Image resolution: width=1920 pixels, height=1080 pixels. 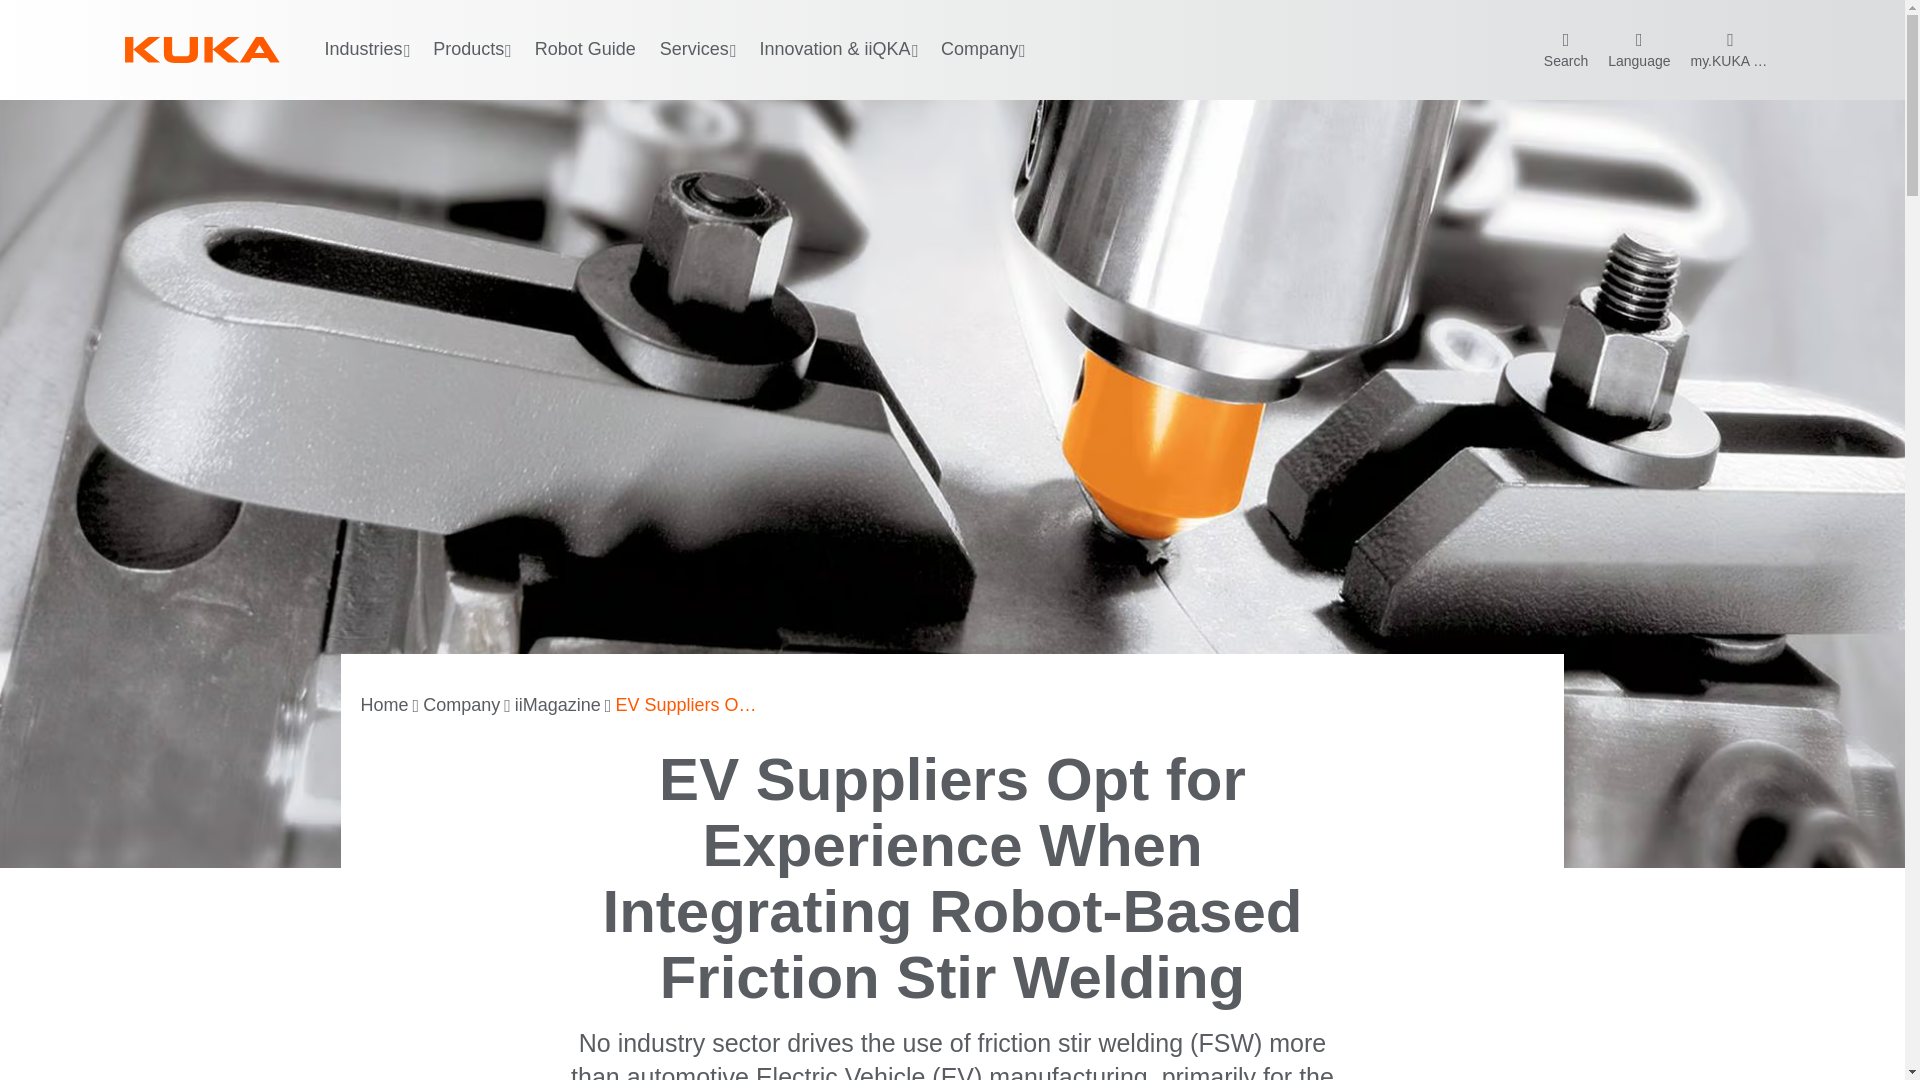 I want to click on Home, so click(x=384, y=706).